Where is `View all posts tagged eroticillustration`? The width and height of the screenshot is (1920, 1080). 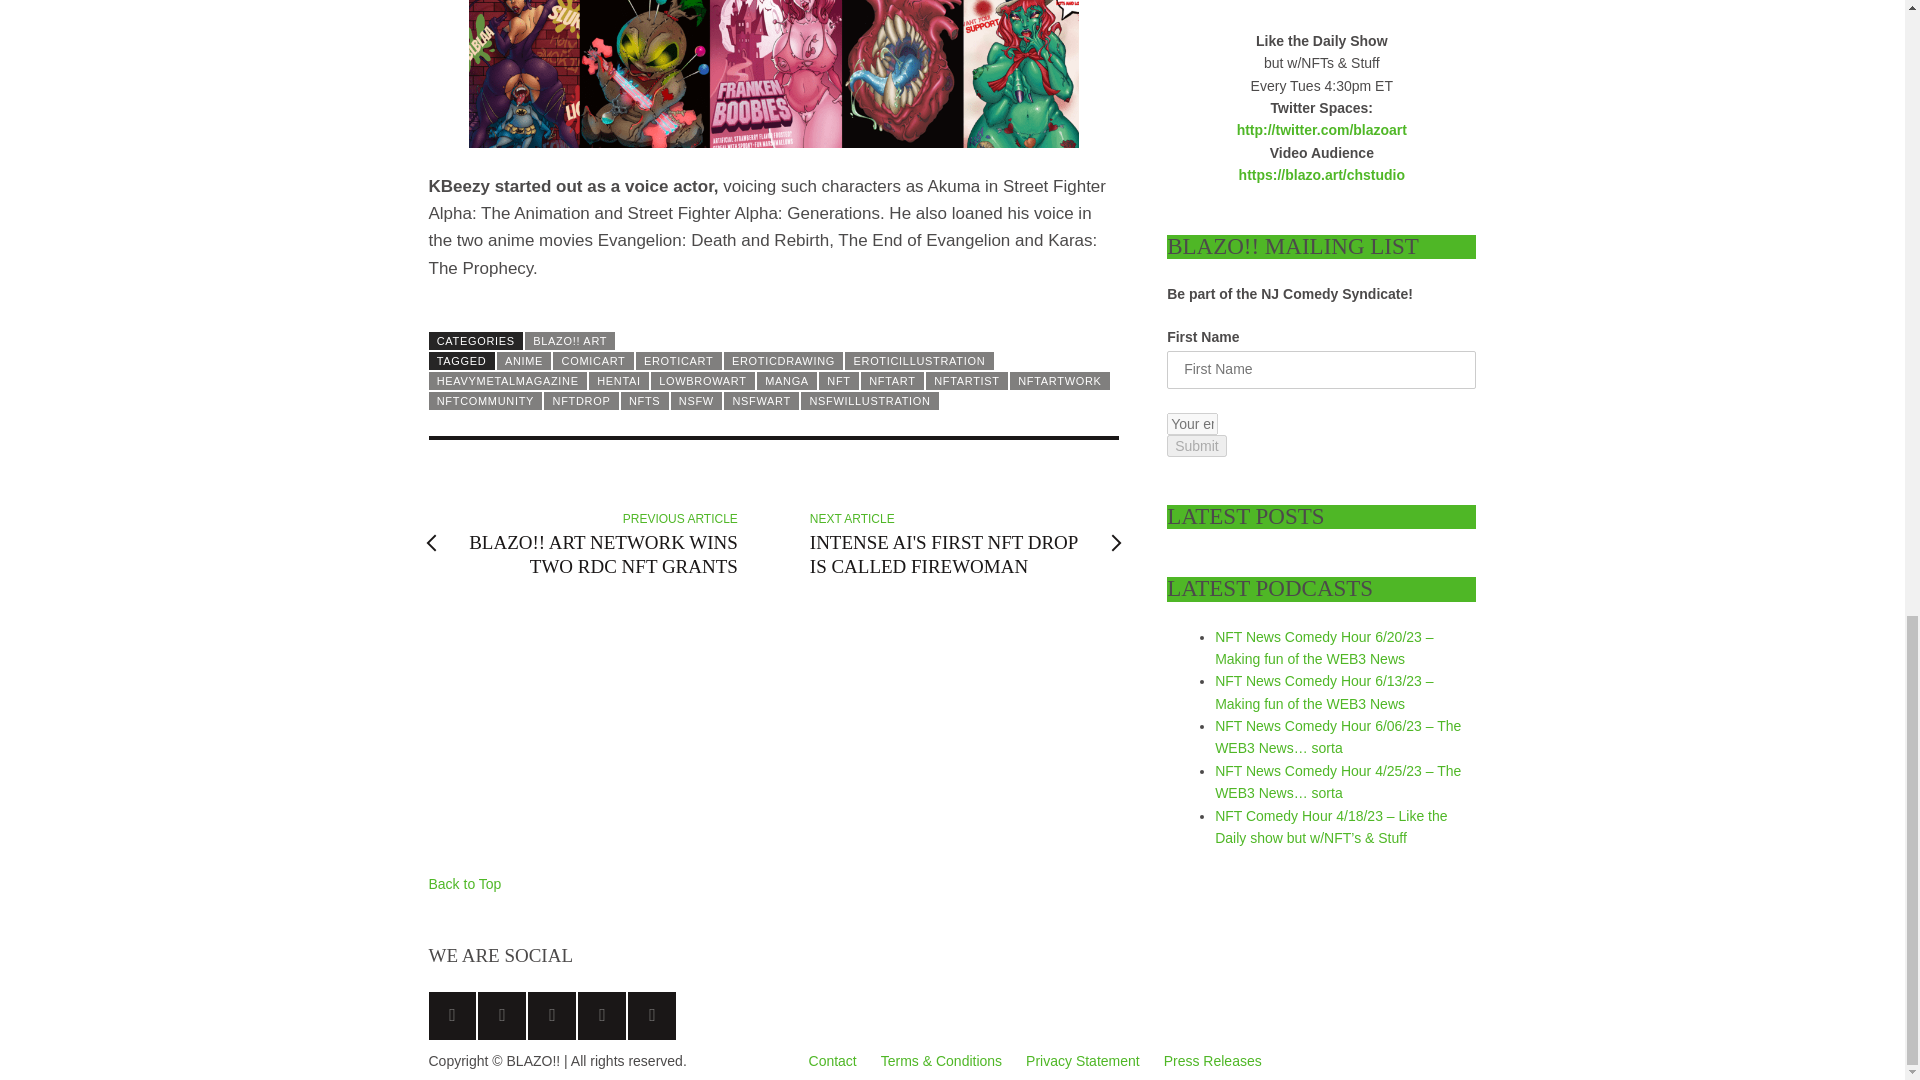 View all posts tagged eroticillustration is located at coordinates (918, 361).